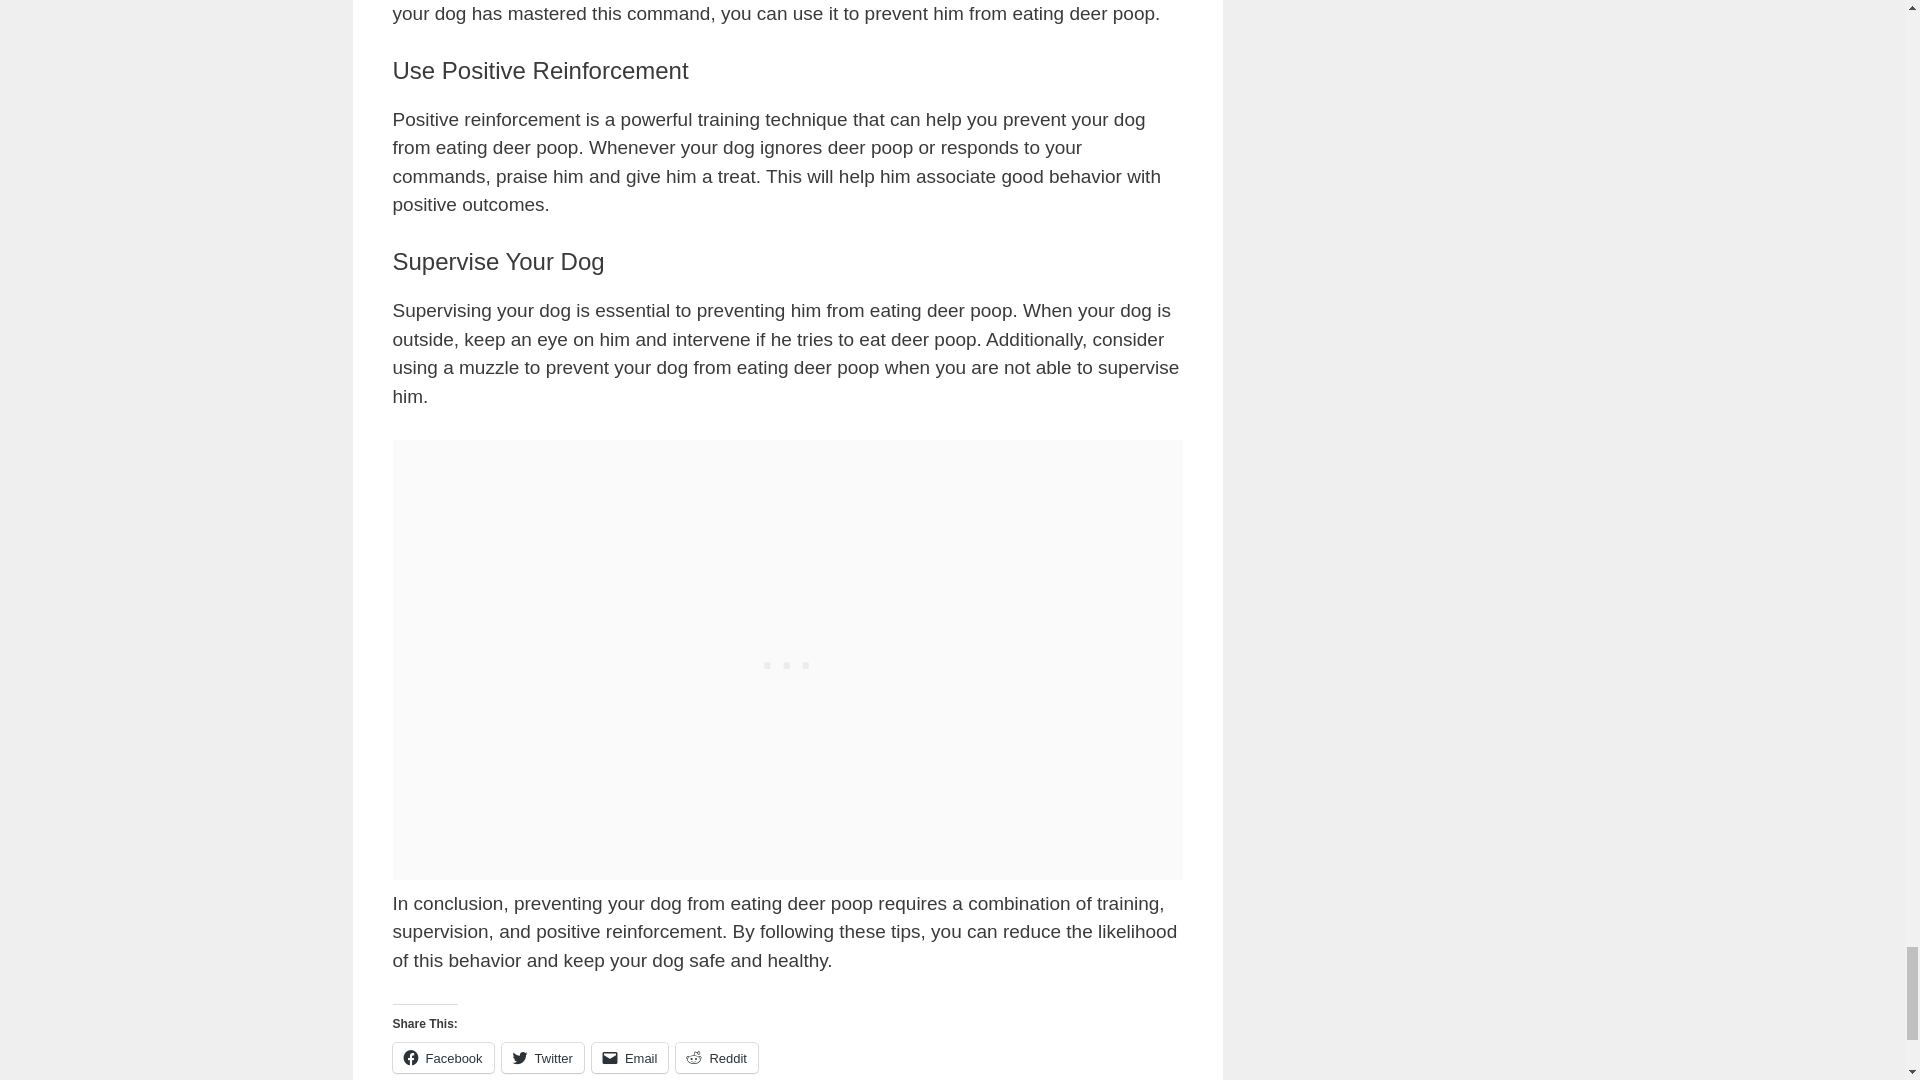  I want to click on Email, so click(630, 1058).